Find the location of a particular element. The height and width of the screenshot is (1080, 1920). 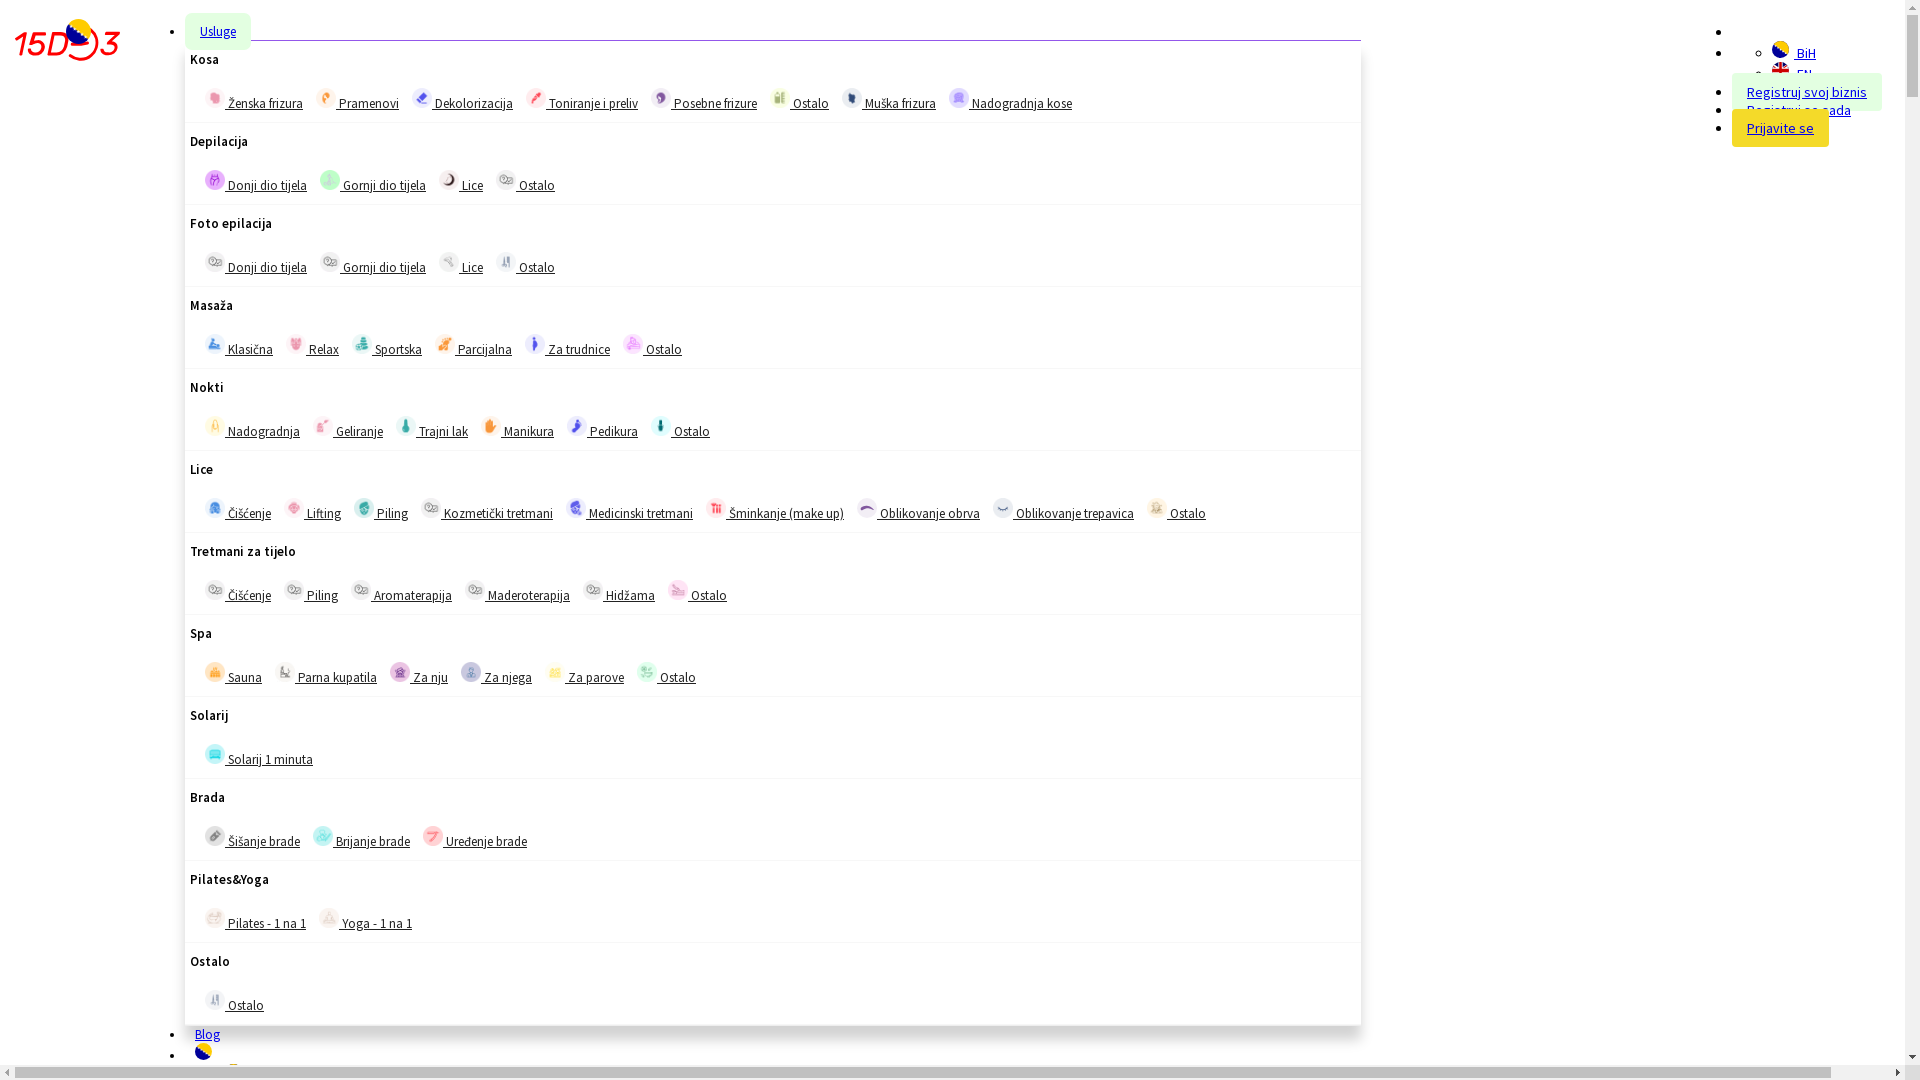

Trajni lak is located at coordinates (406, 426).